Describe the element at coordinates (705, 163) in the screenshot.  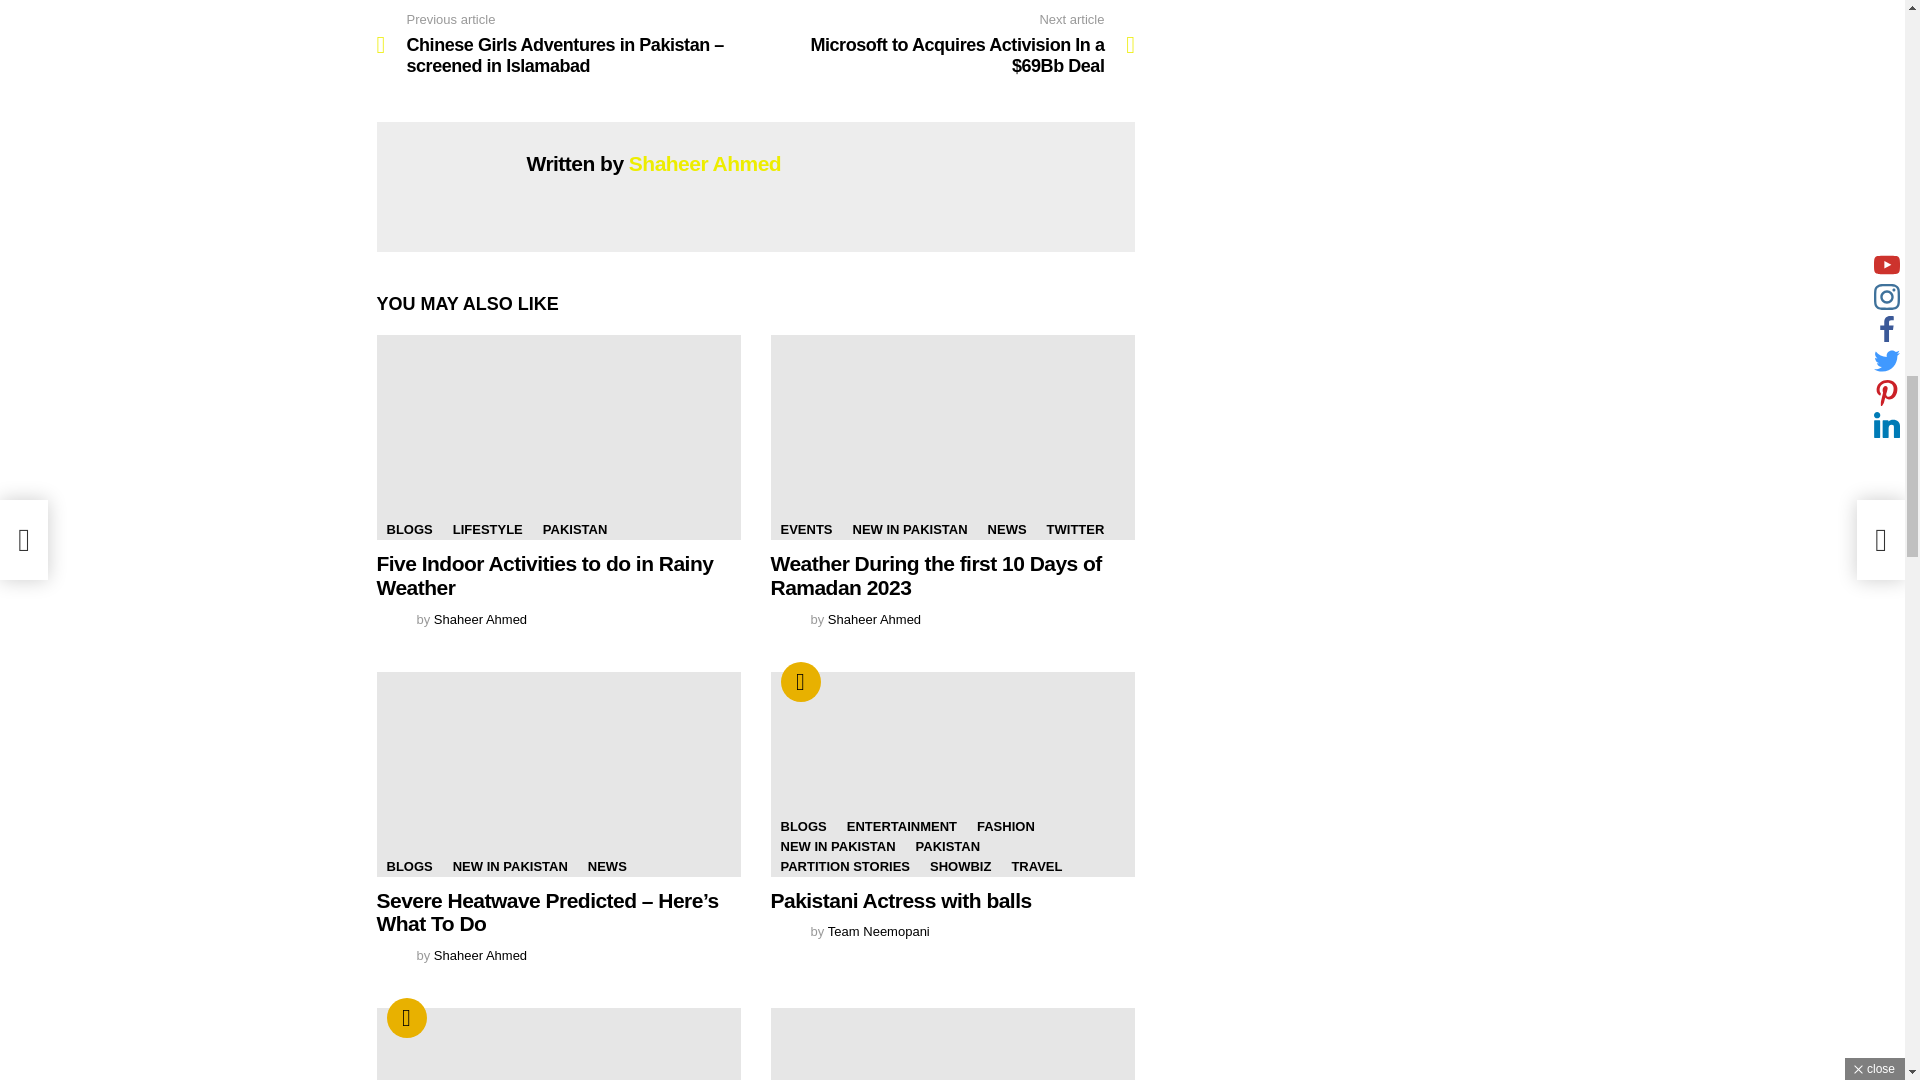
I see `Shaheer Ahmed` at that location.